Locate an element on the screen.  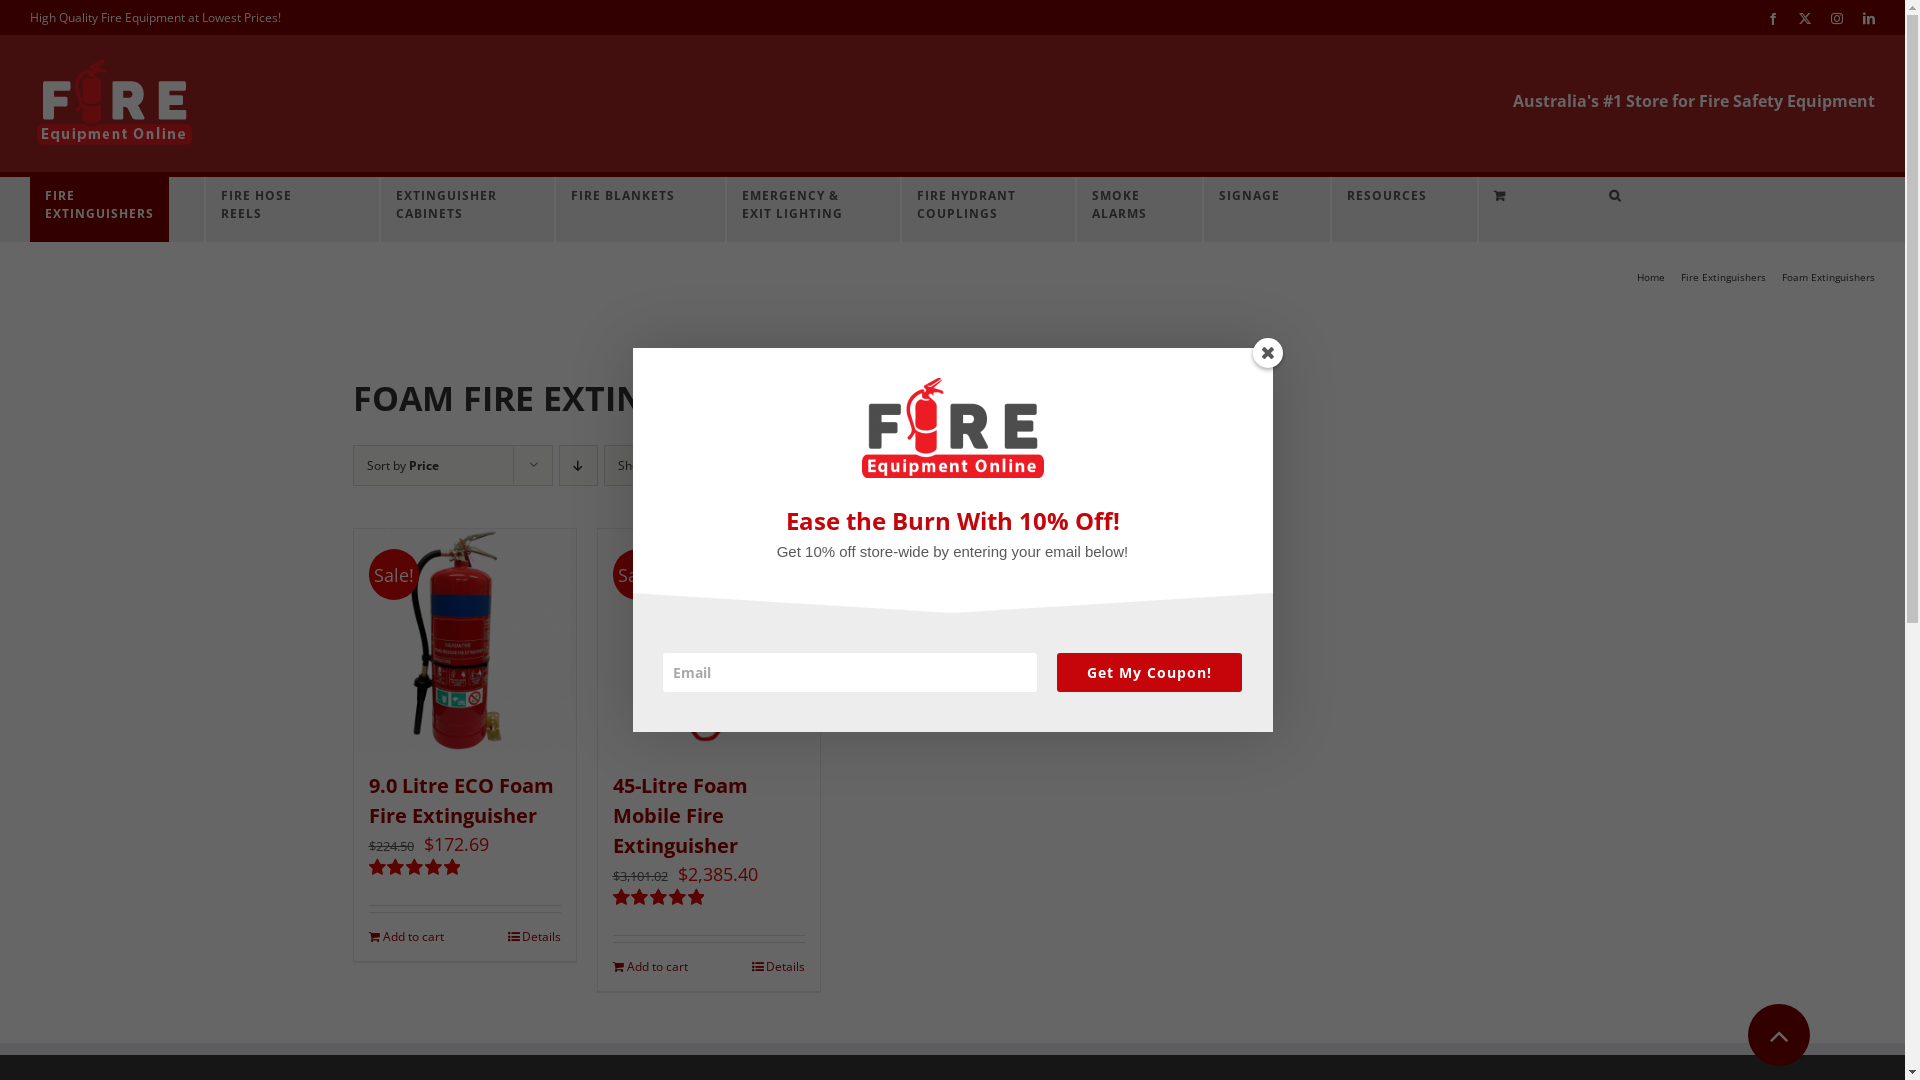
Add to cart is located at coordinates (650, 967).